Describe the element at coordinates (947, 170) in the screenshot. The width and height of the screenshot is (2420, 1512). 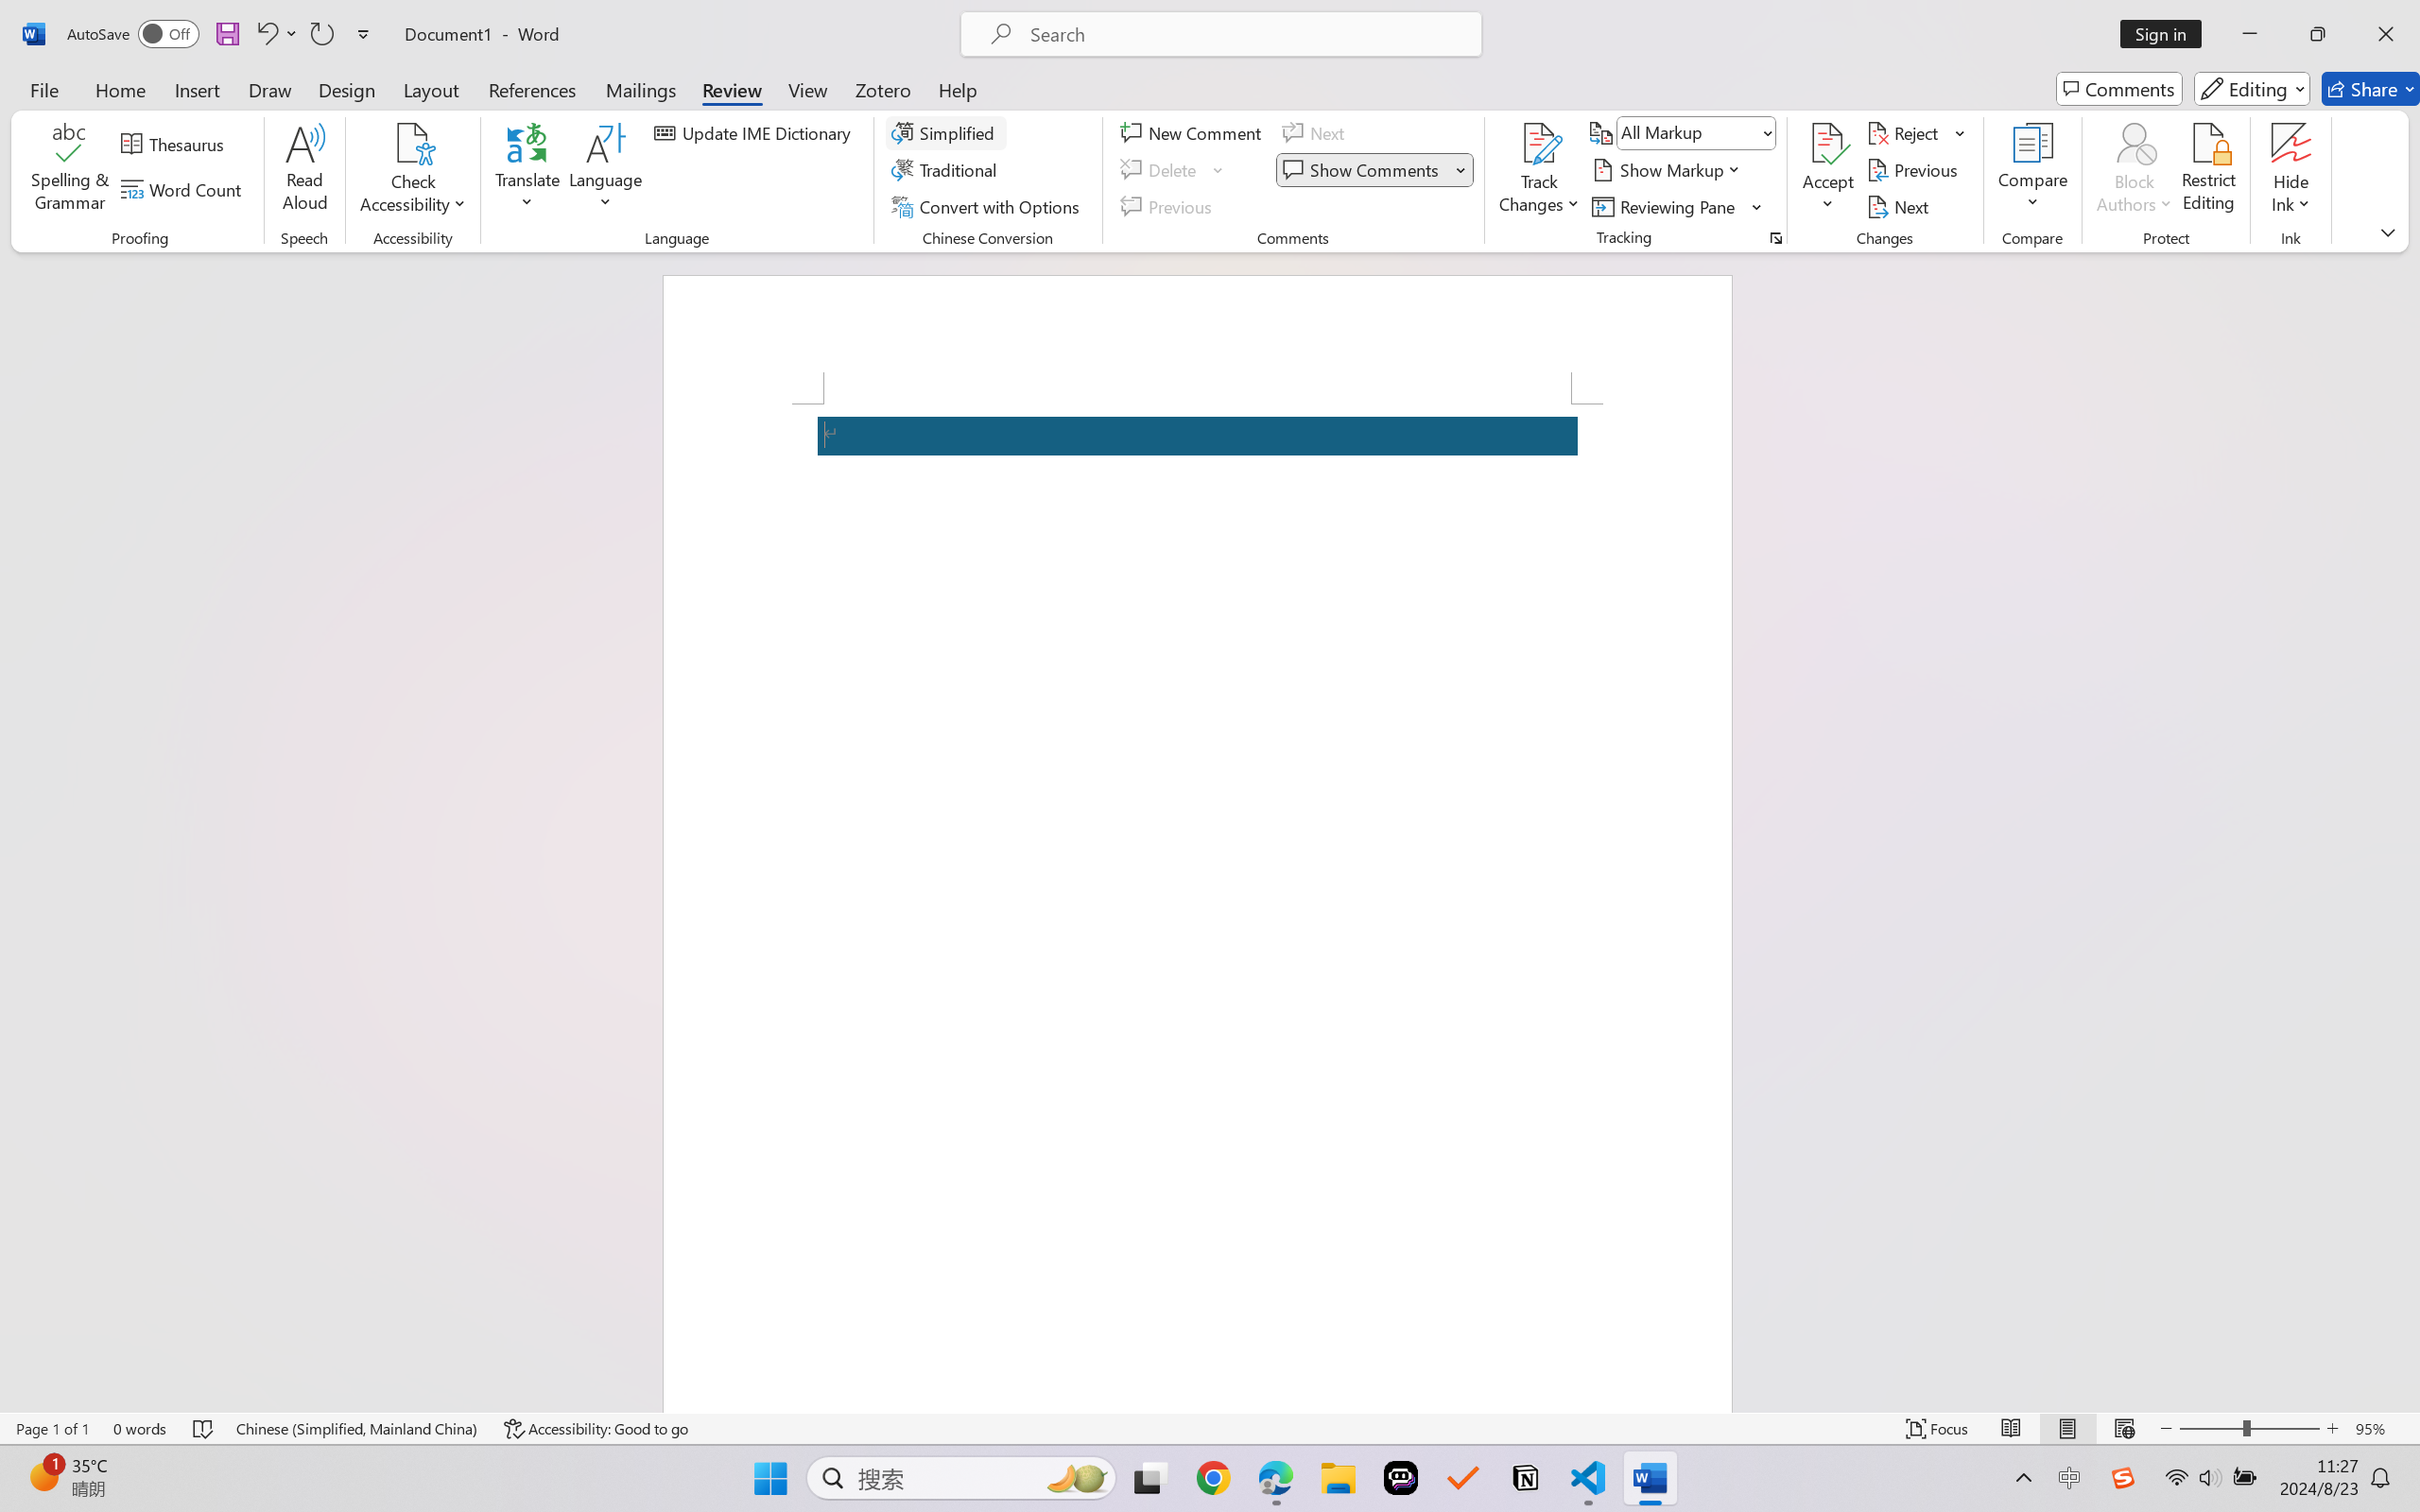
I see `Traditional` at that location.